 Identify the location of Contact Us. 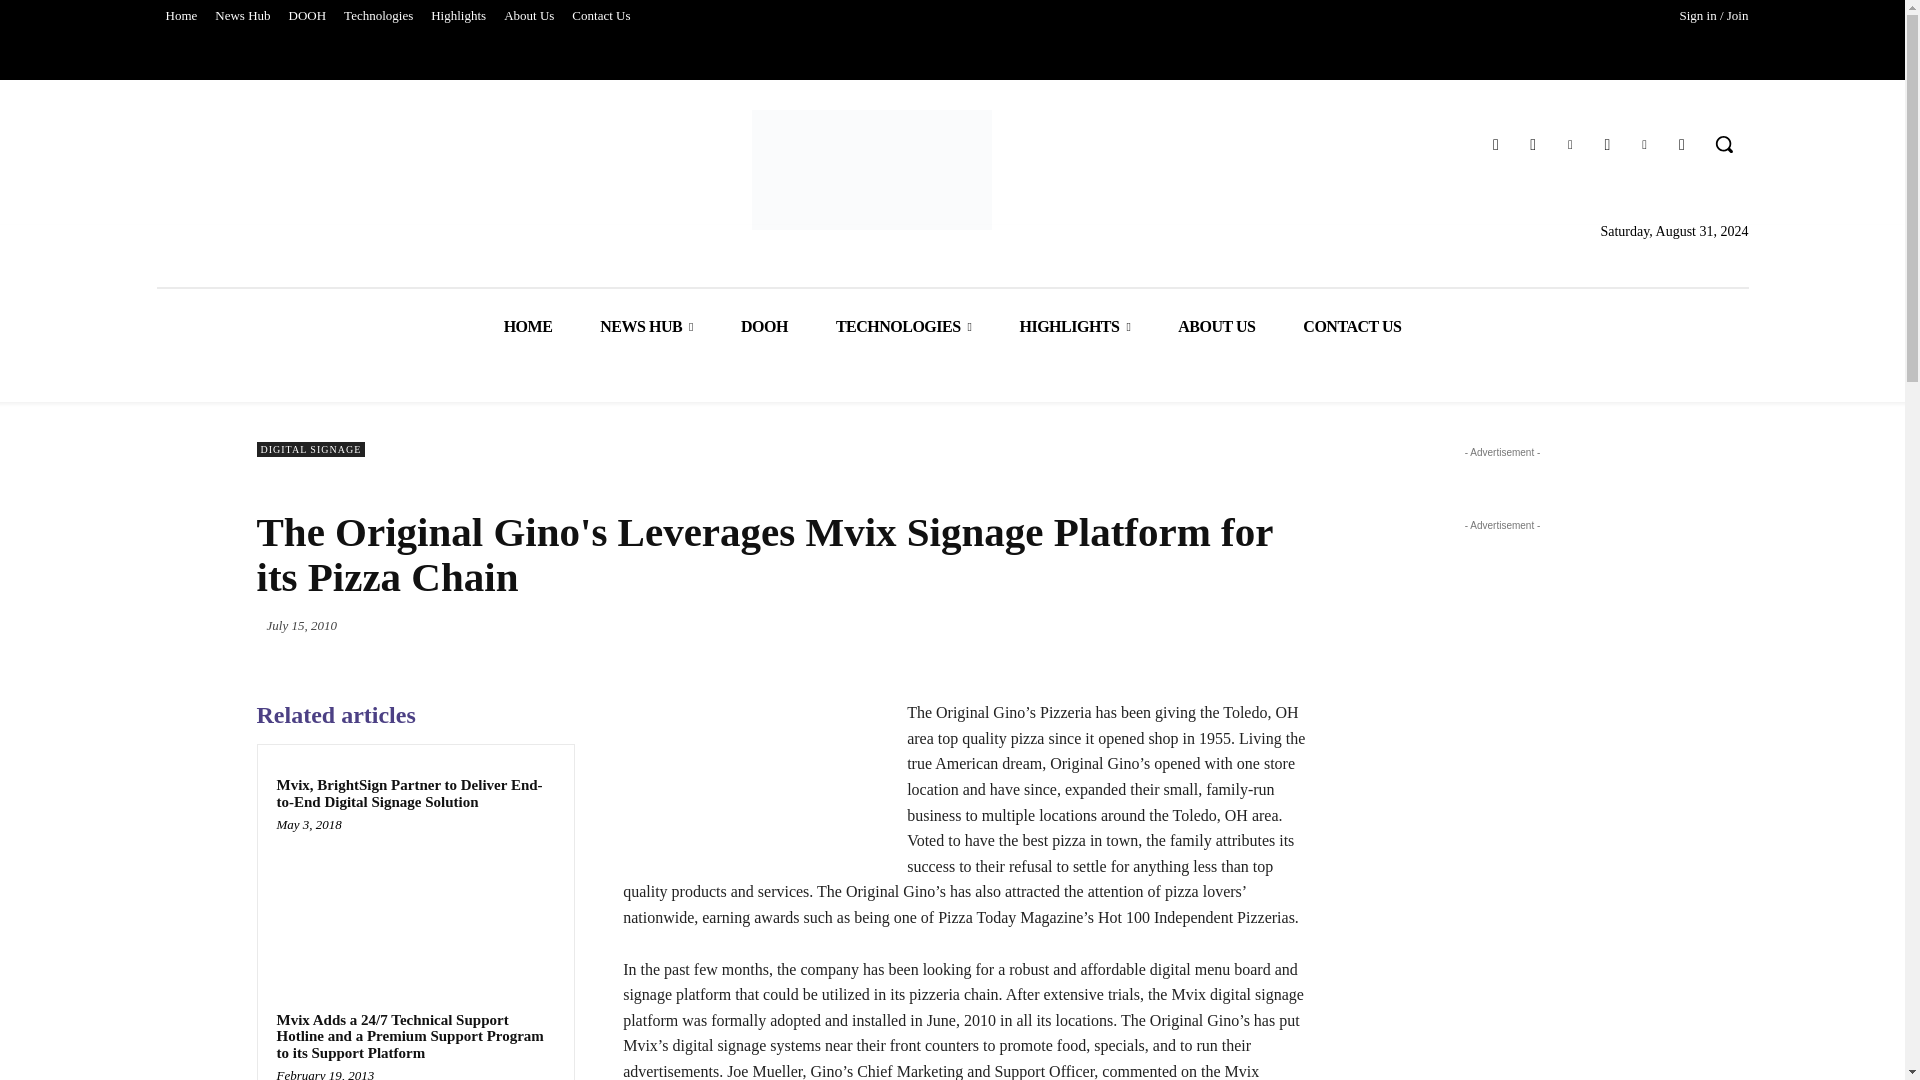
(600, 16).